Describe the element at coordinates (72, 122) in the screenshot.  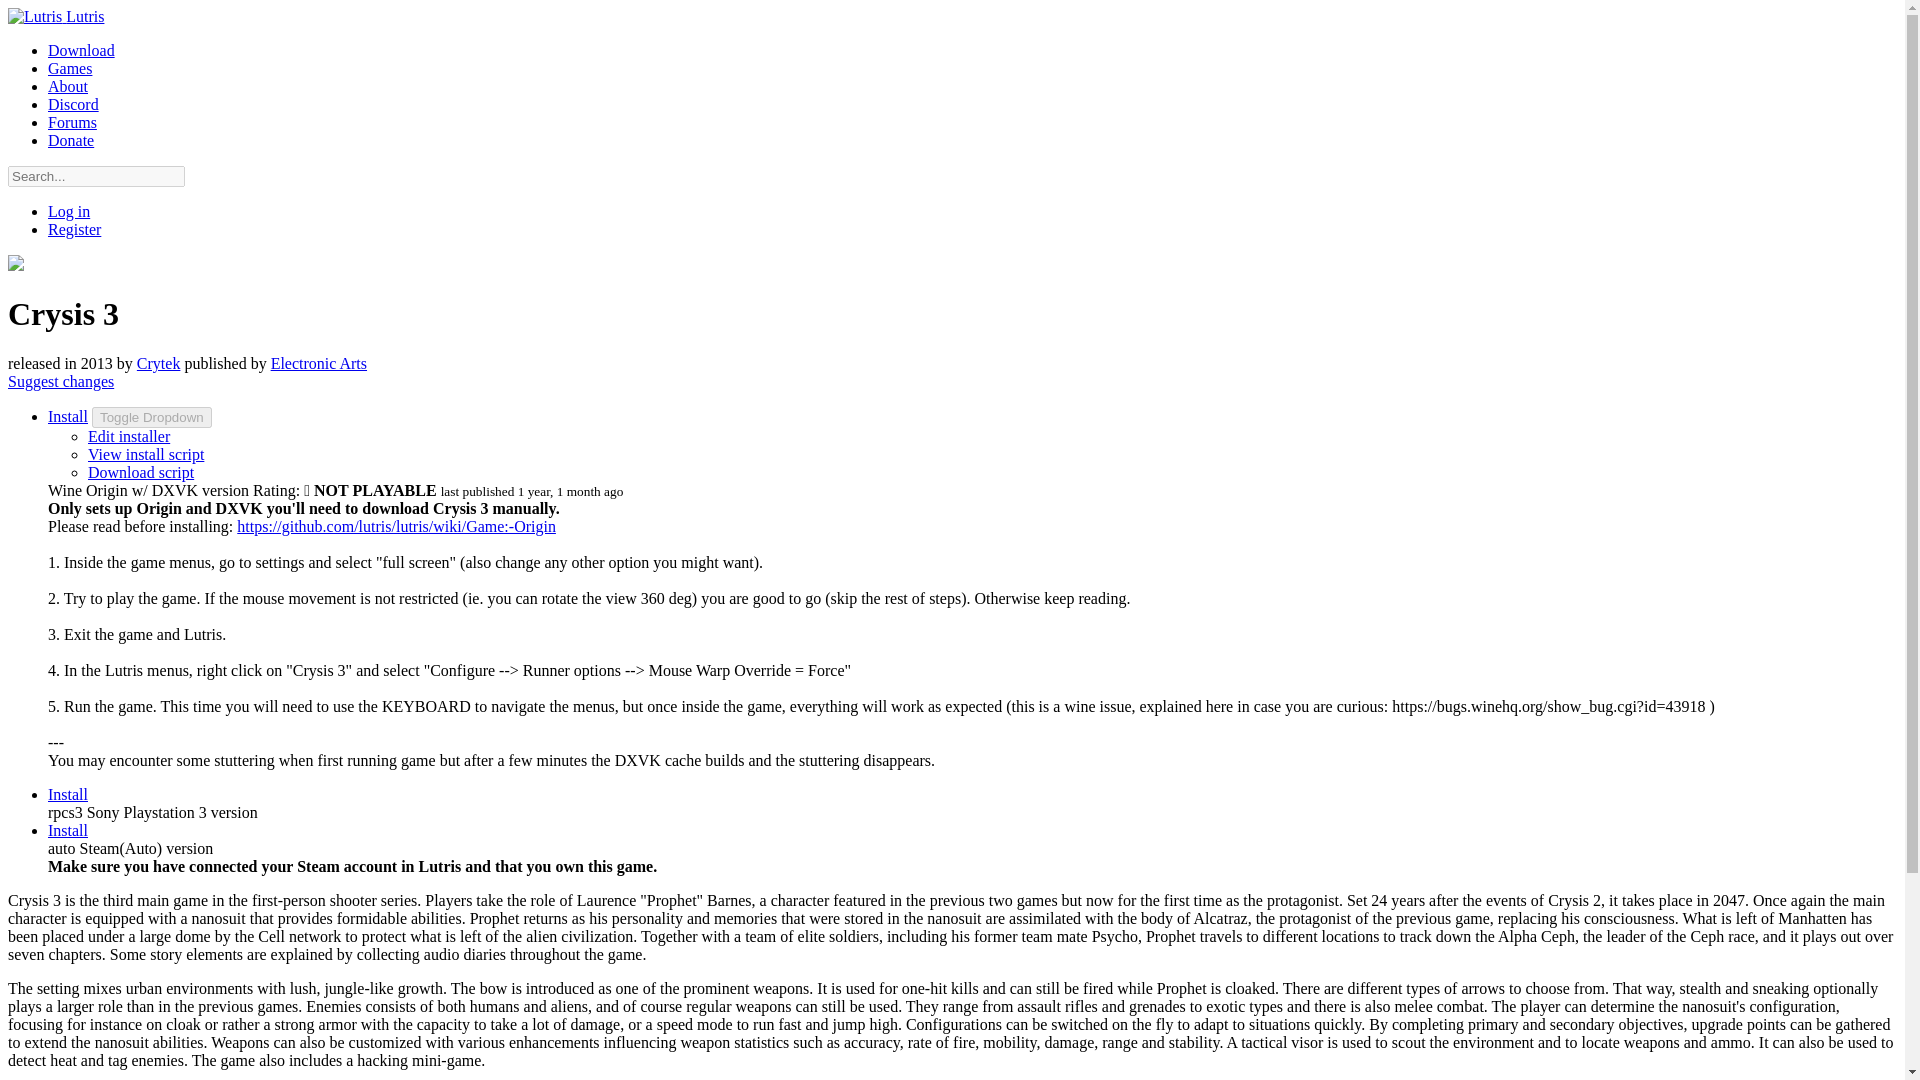
I see `Forums` at that location.